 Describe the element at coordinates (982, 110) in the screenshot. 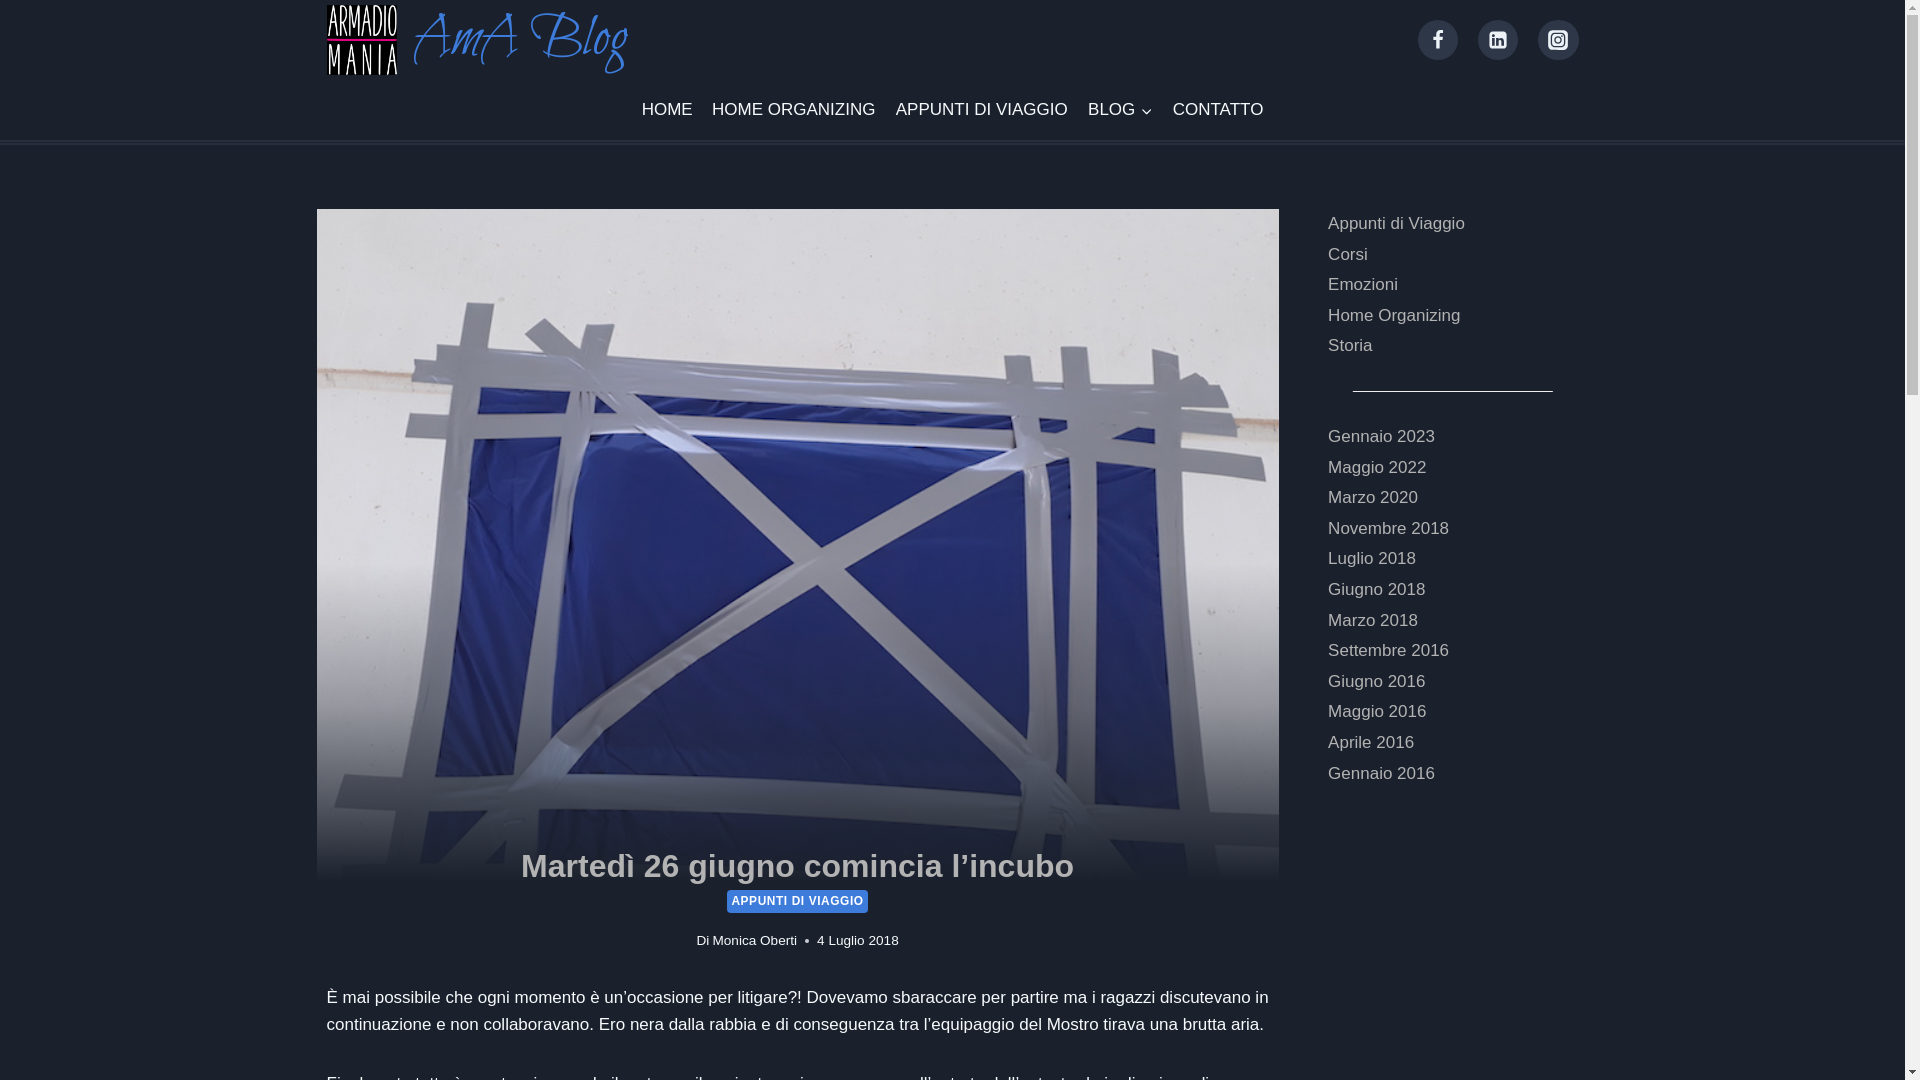

I see `APPUNTI DI VIAGGIO` at that location.